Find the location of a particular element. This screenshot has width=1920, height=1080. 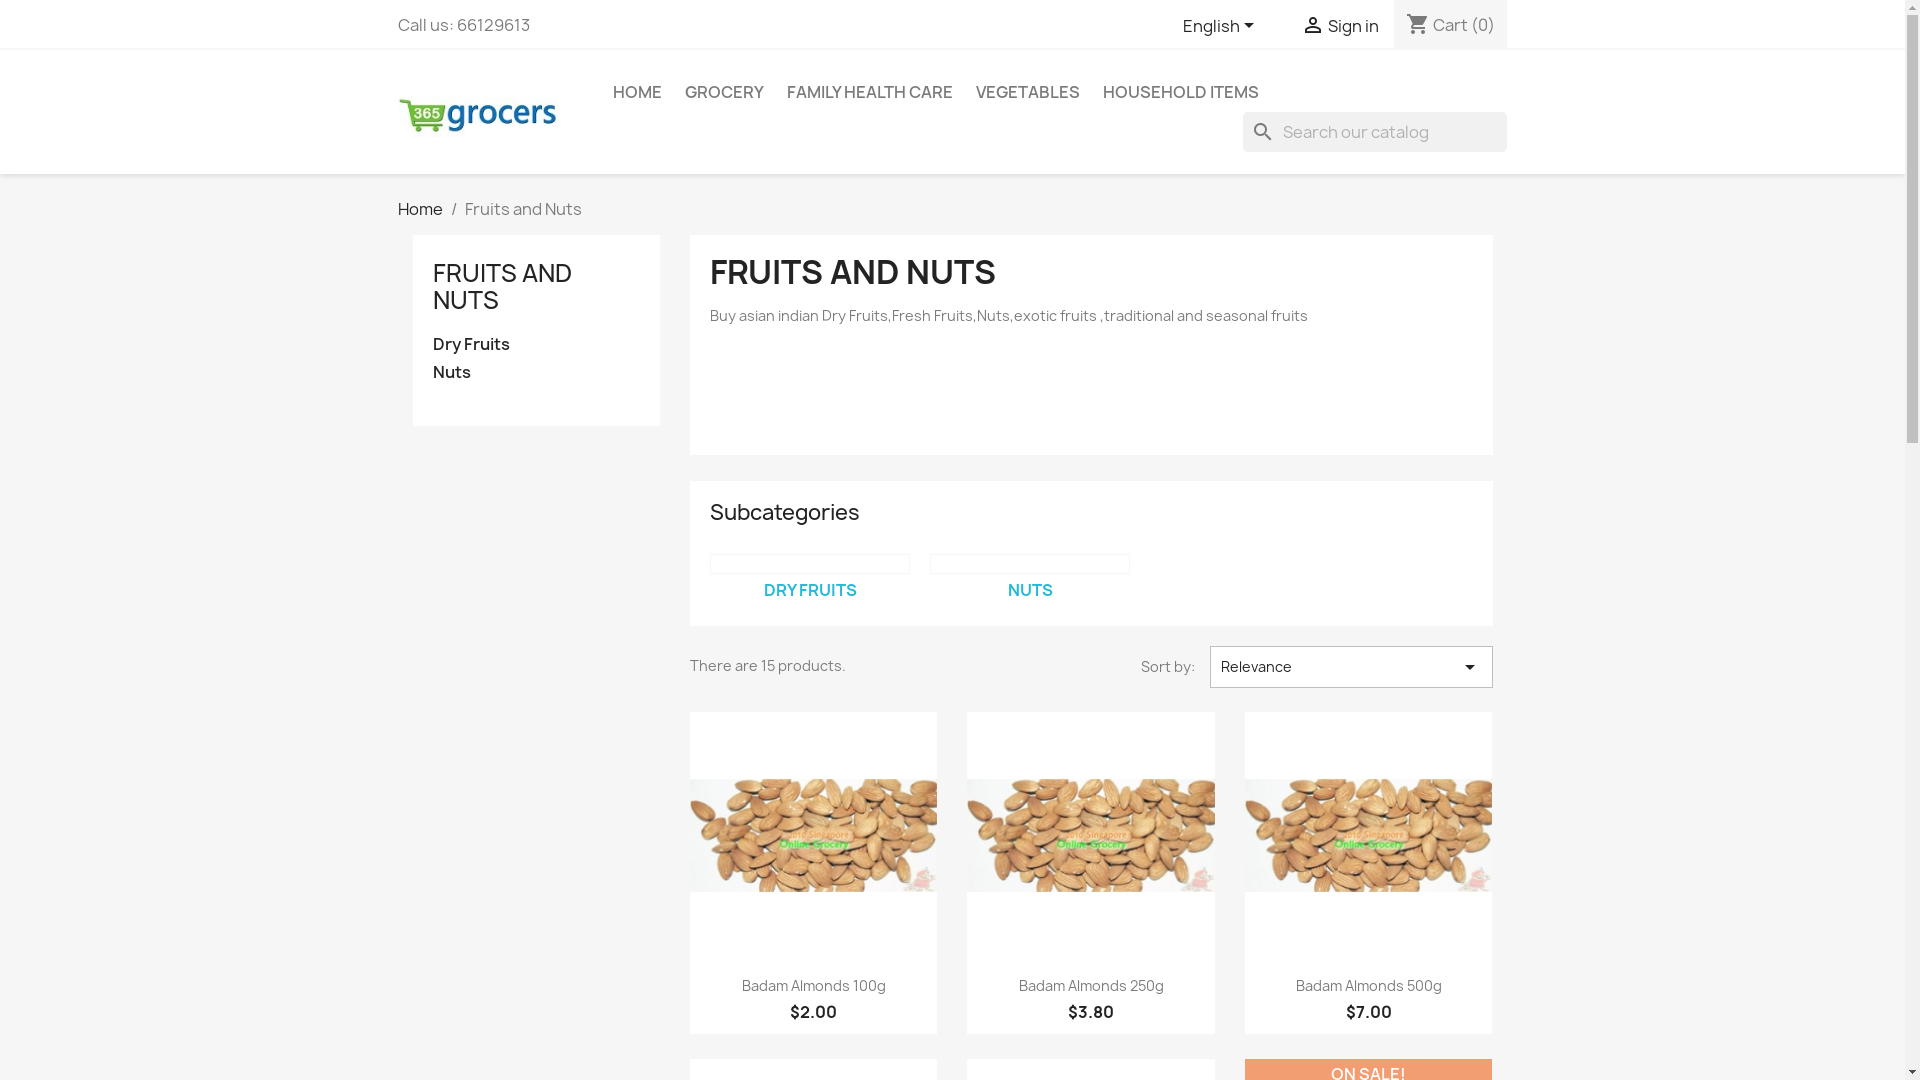

Home is located at coordinates (420, 209).